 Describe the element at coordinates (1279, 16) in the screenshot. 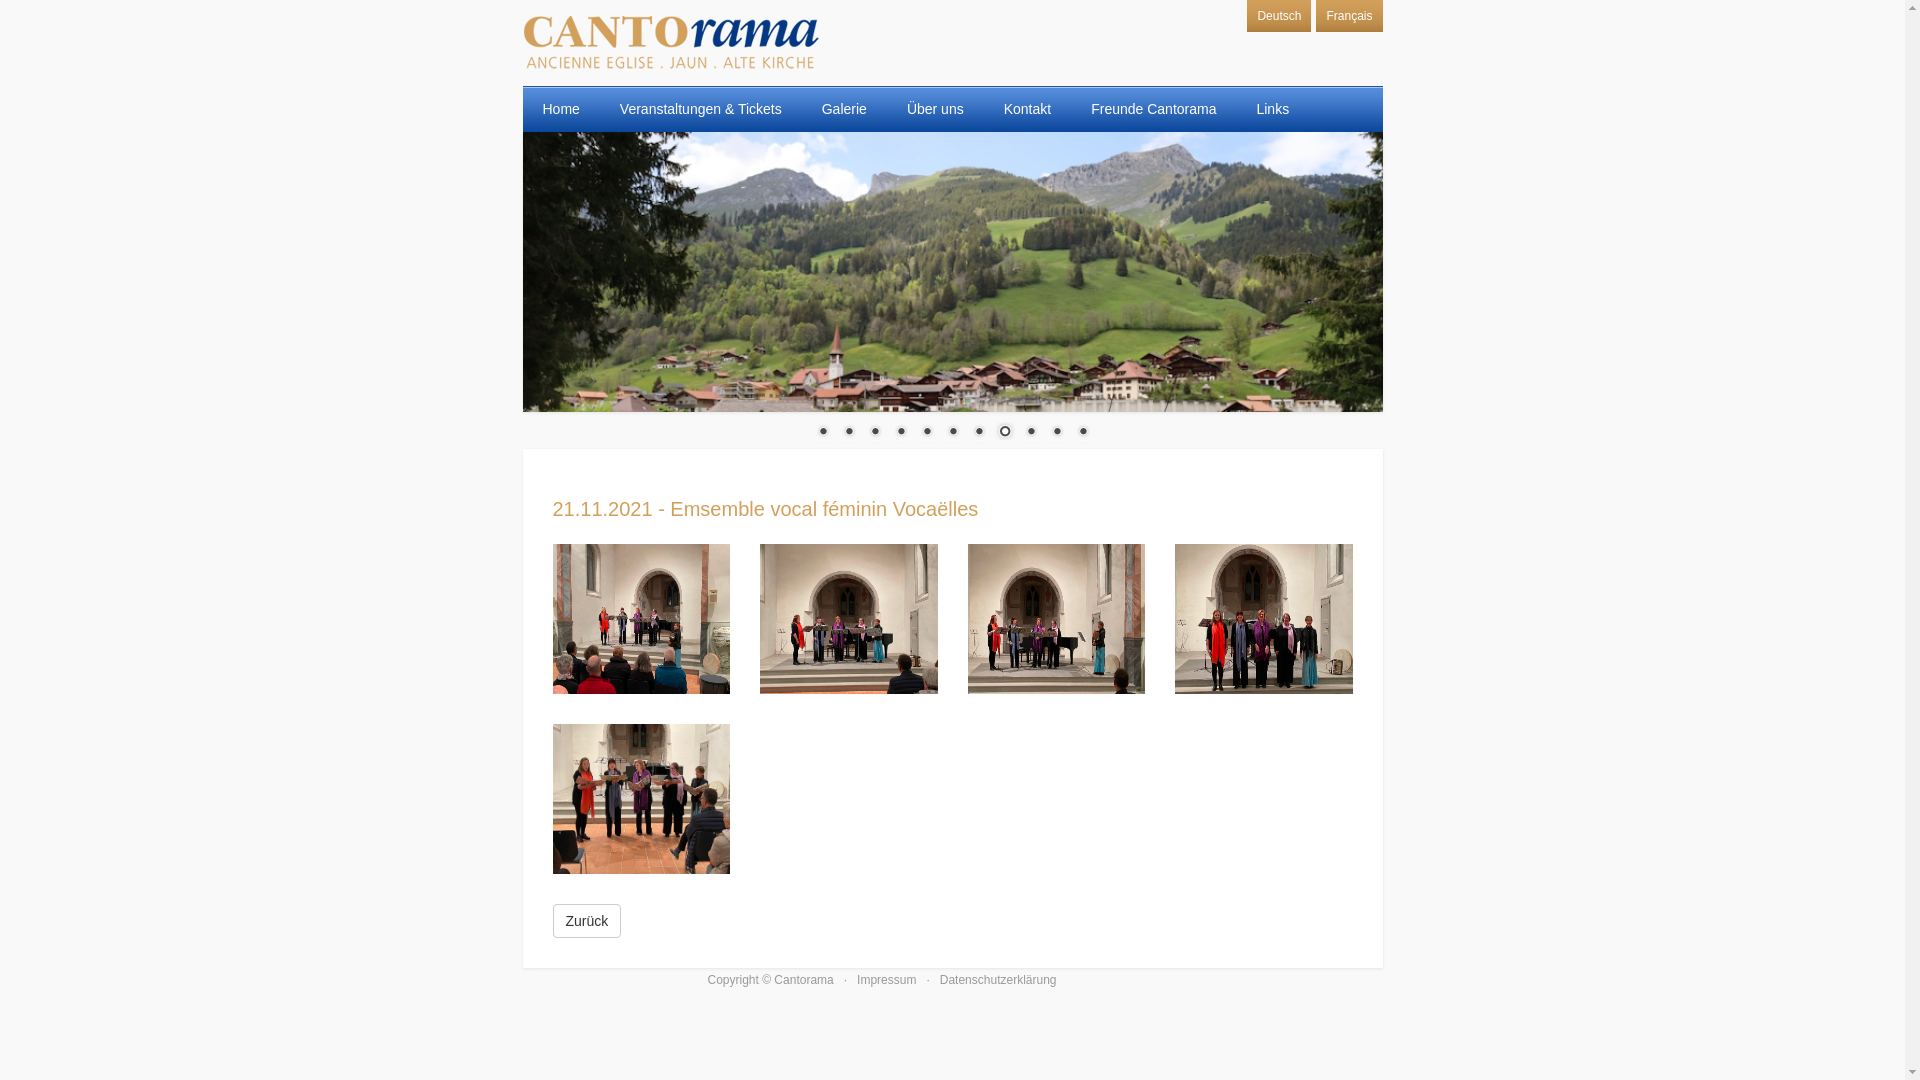

I see `Deutsch` at that location.